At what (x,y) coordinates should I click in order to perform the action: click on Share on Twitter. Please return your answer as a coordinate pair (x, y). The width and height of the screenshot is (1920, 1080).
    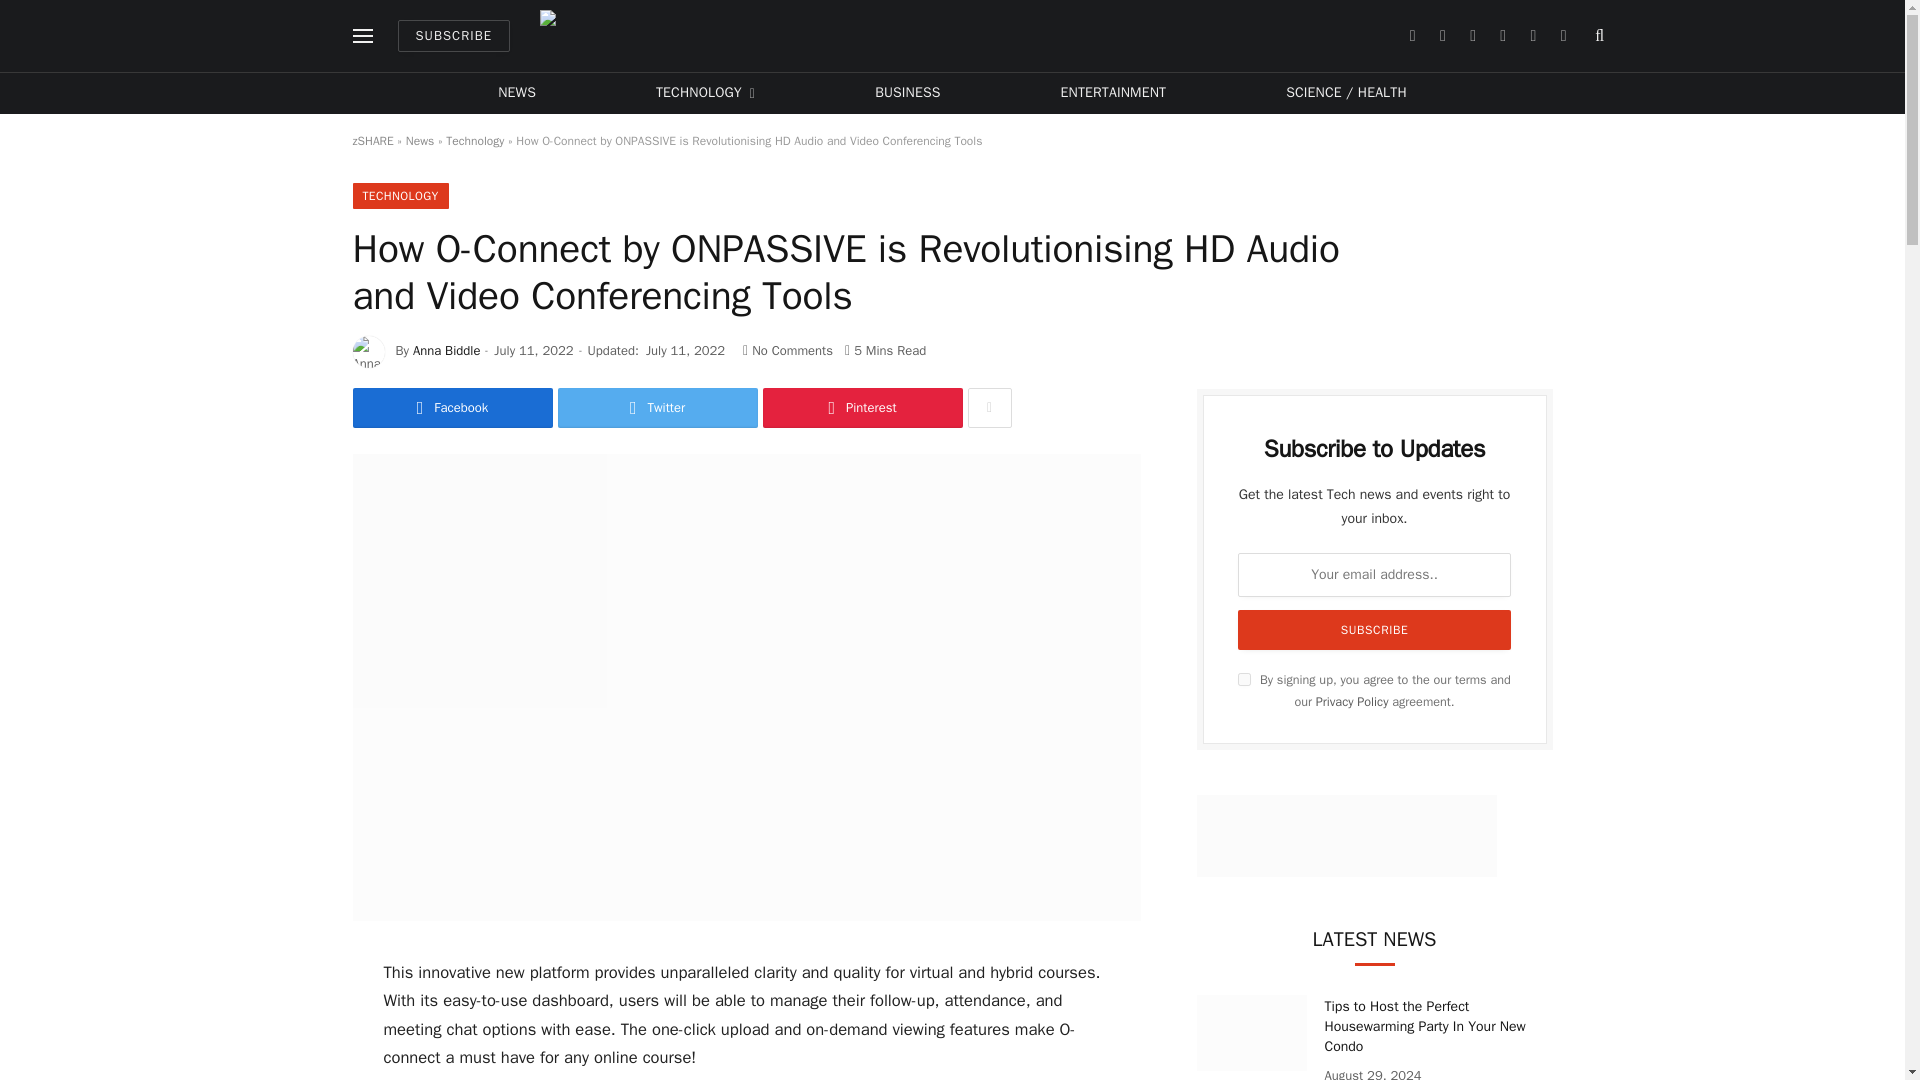
    Looking at the image, I should click on (658, 407).